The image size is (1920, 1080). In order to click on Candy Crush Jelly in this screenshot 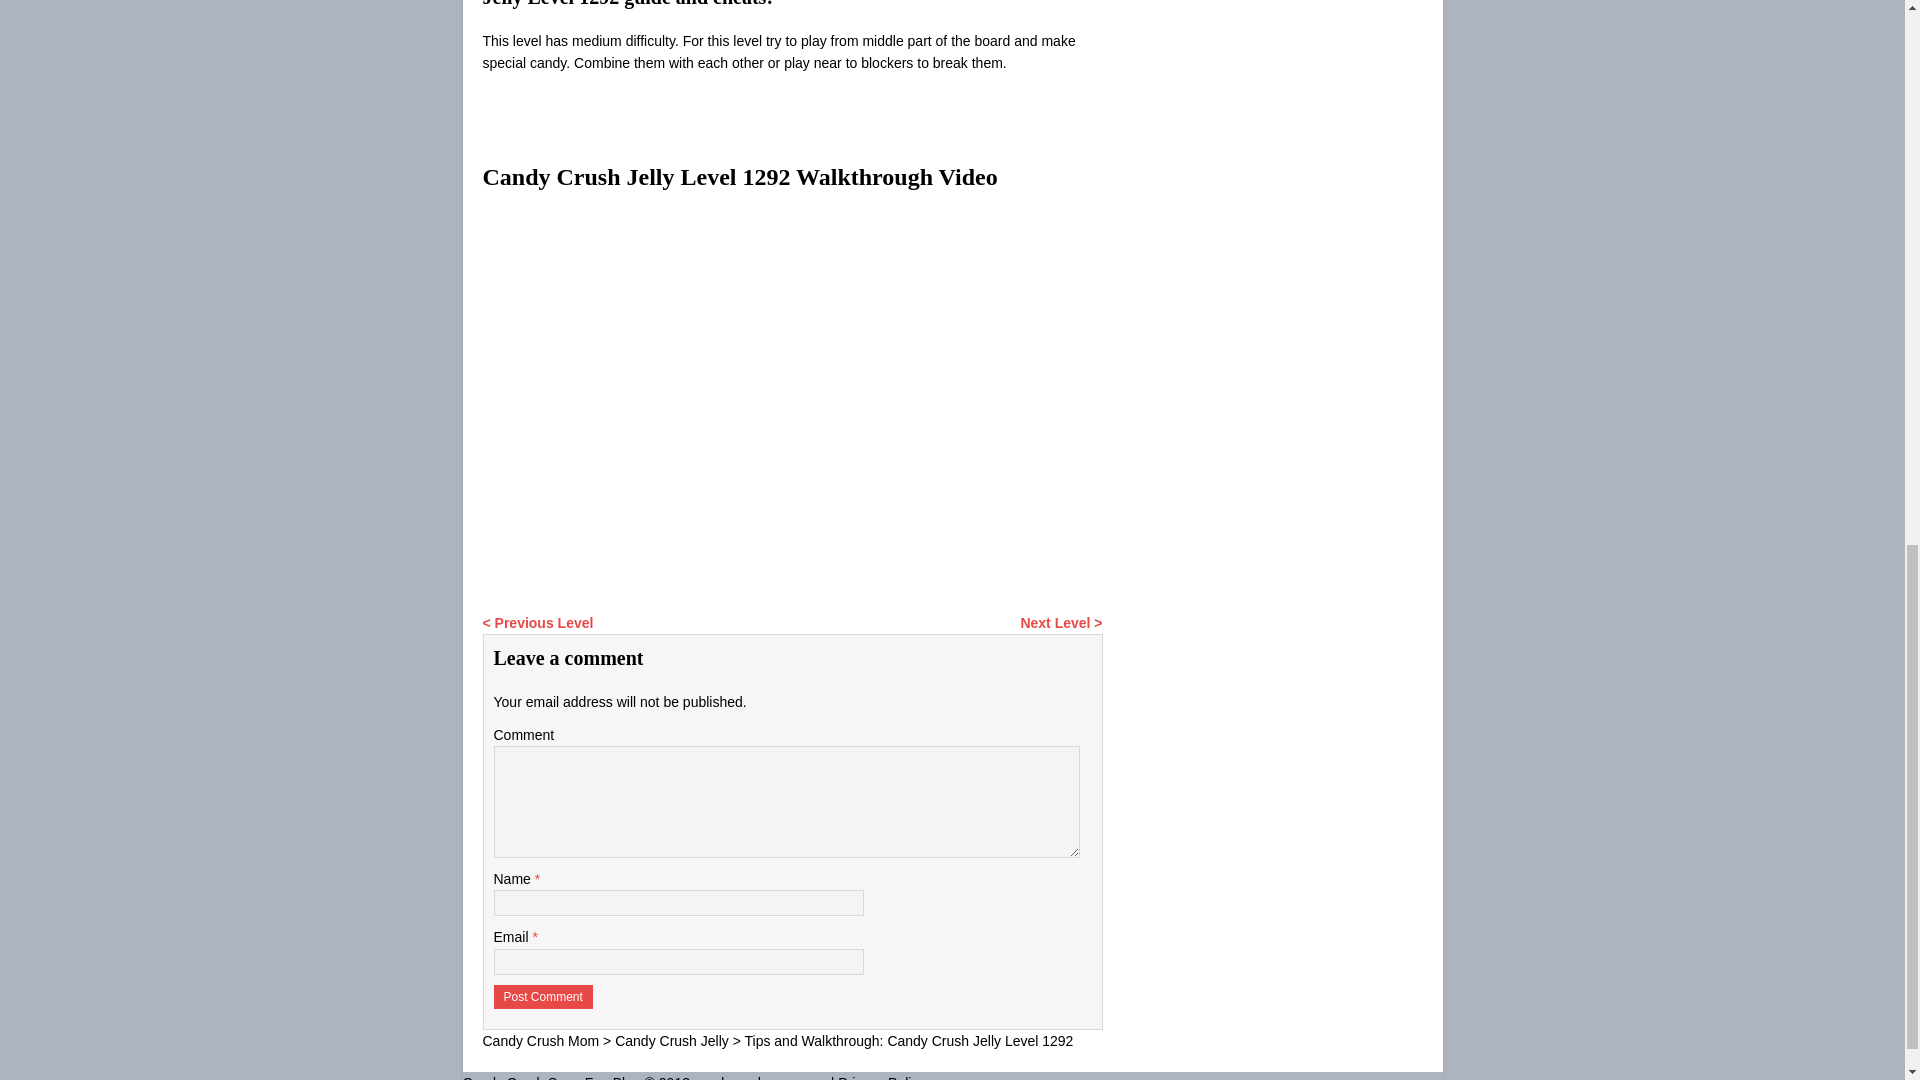, I will do `click(672, 1040)`.